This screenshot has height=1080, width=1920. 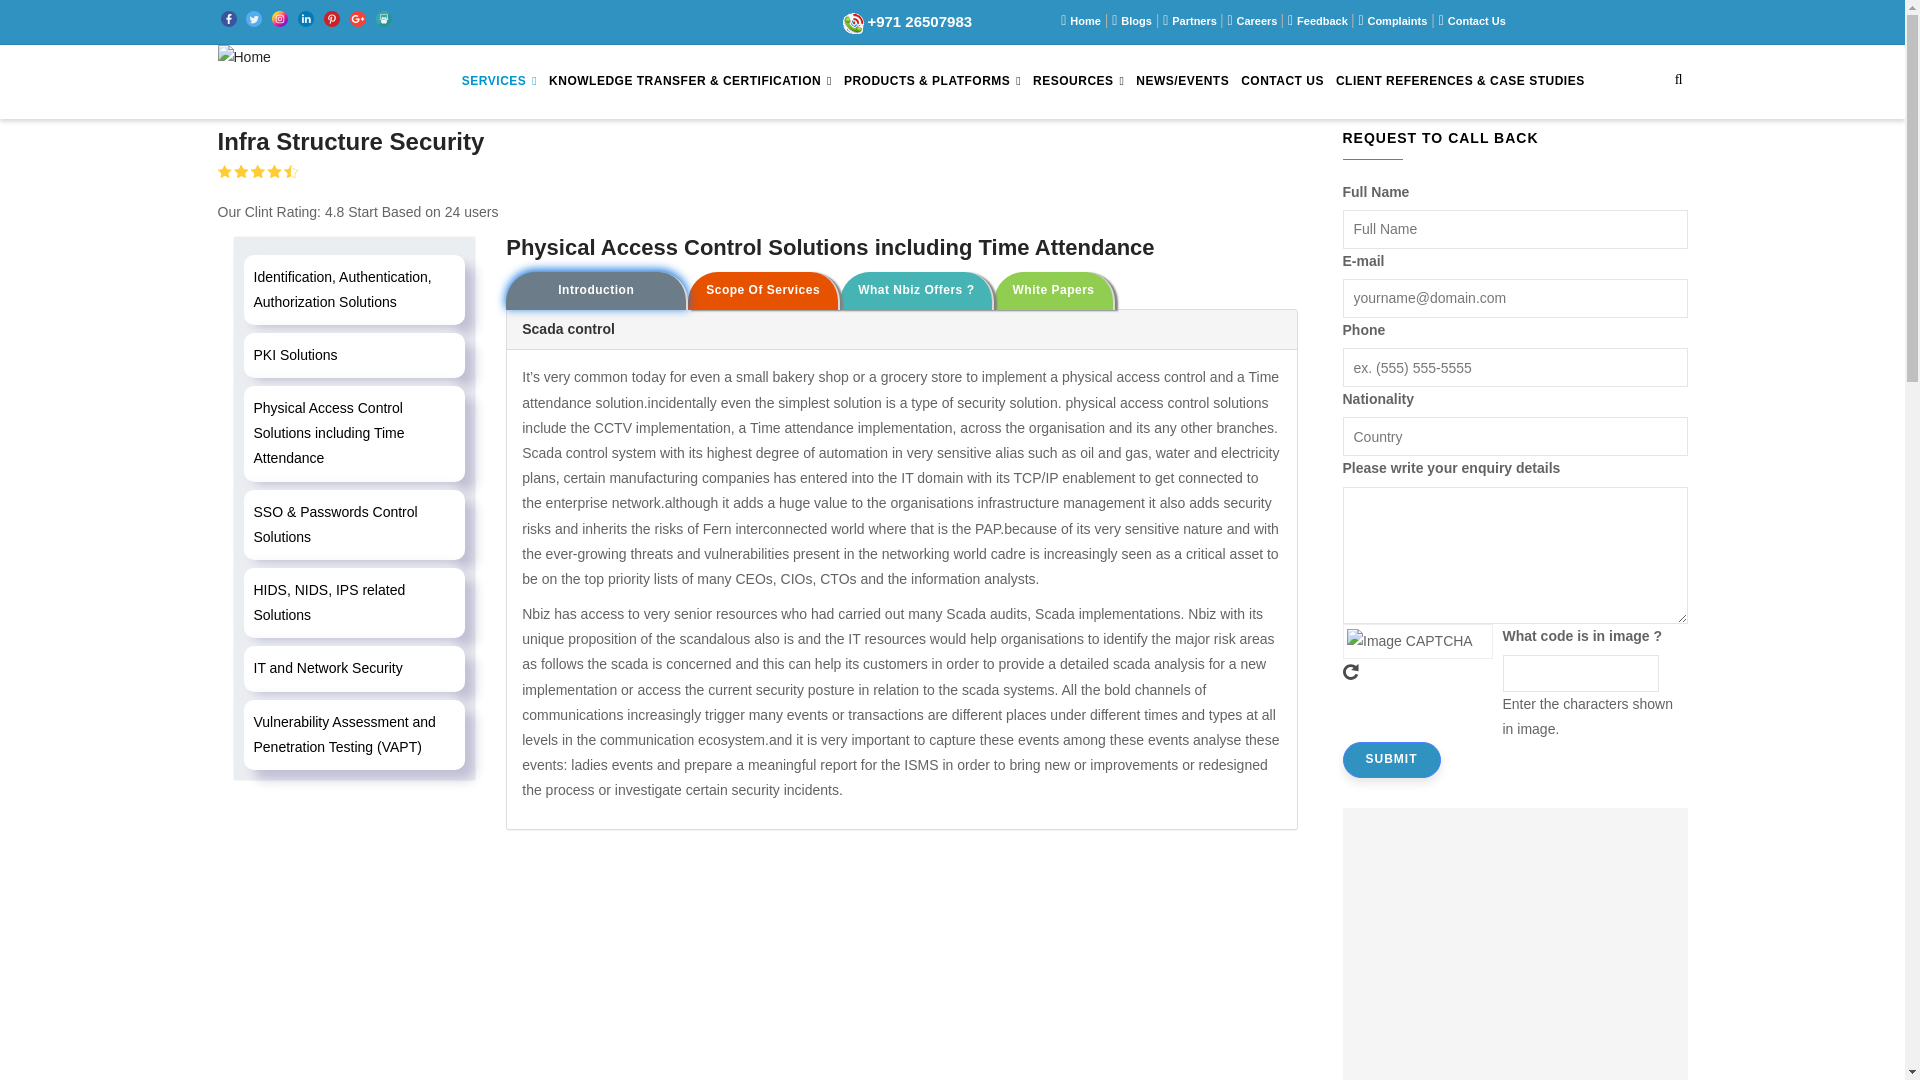 What do you see at coordinates (1084, 21) in the screenshot?
I see `Home` at bounding box center [1084, 21].